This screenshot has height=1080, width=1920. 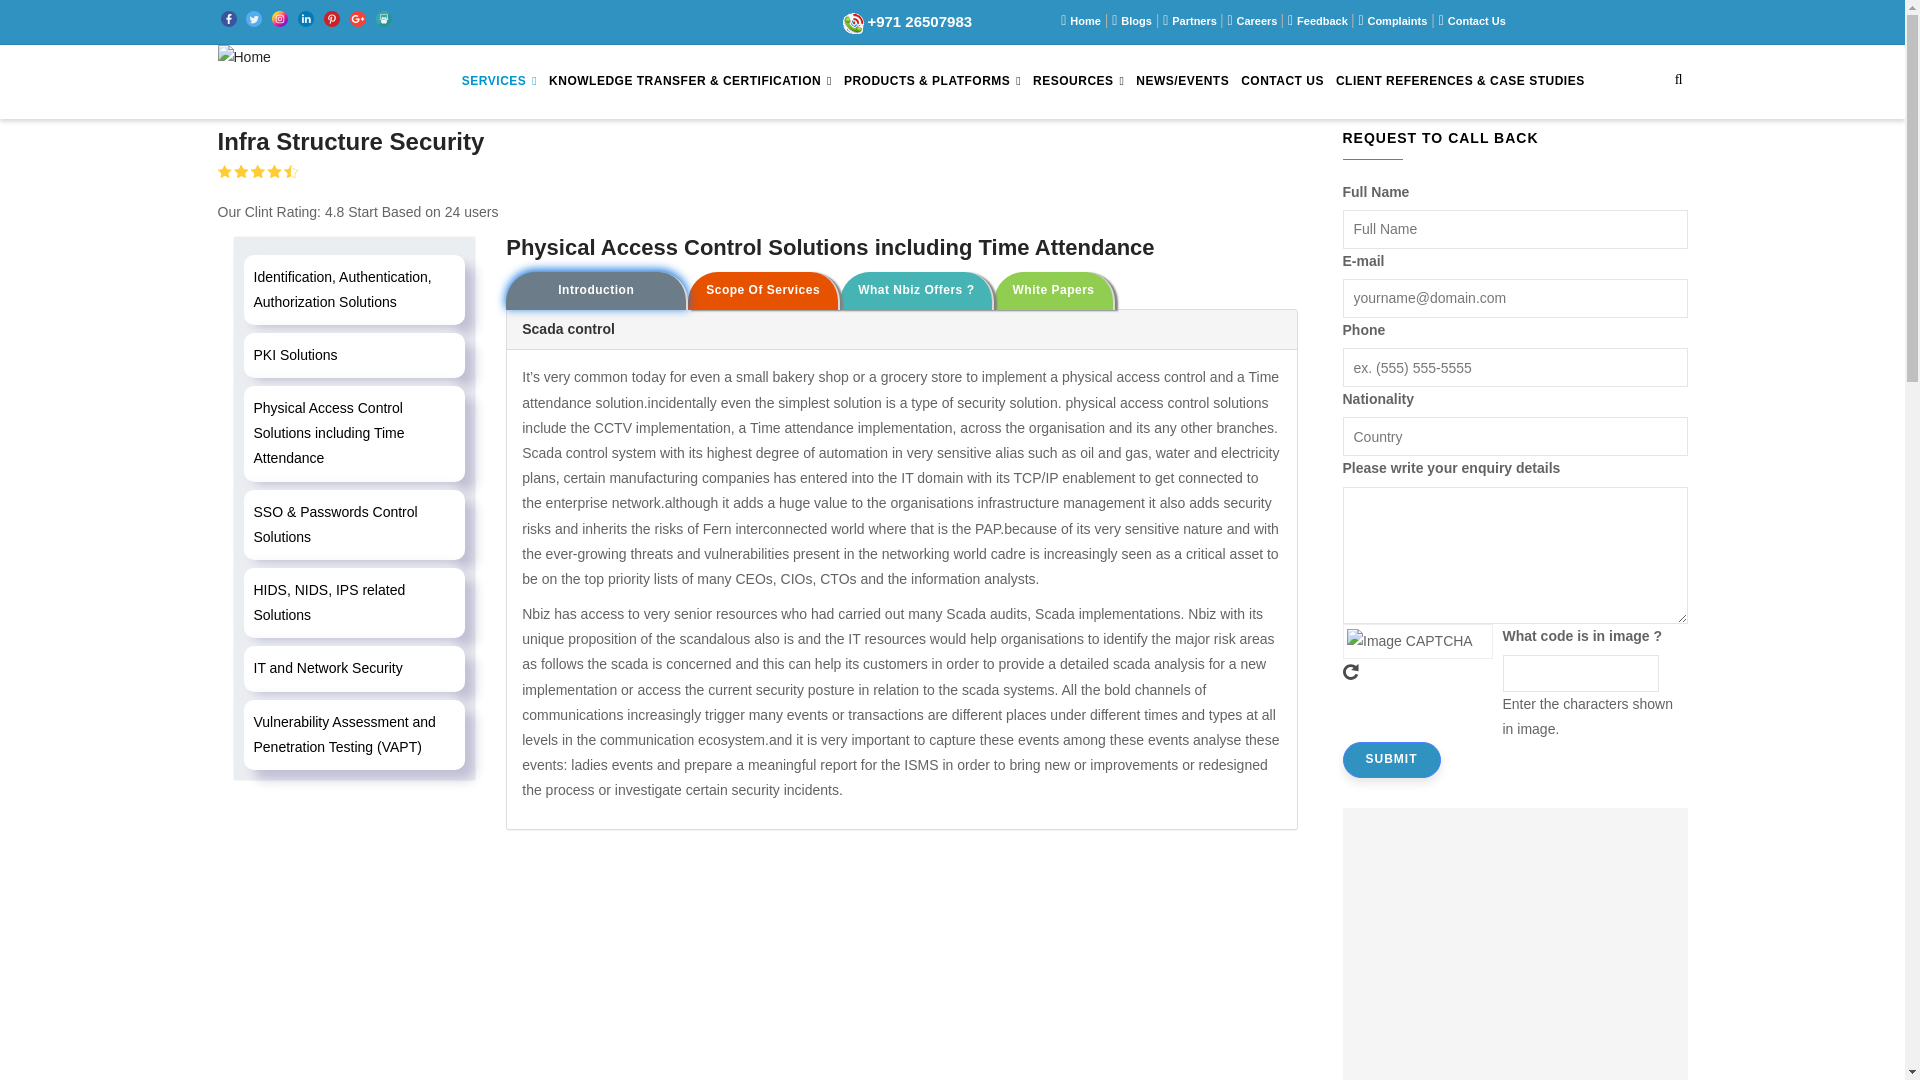 What do you see at coordinates (1084, 21) in the screenshot?
I see `Home` at bounding box center [1084, 21].